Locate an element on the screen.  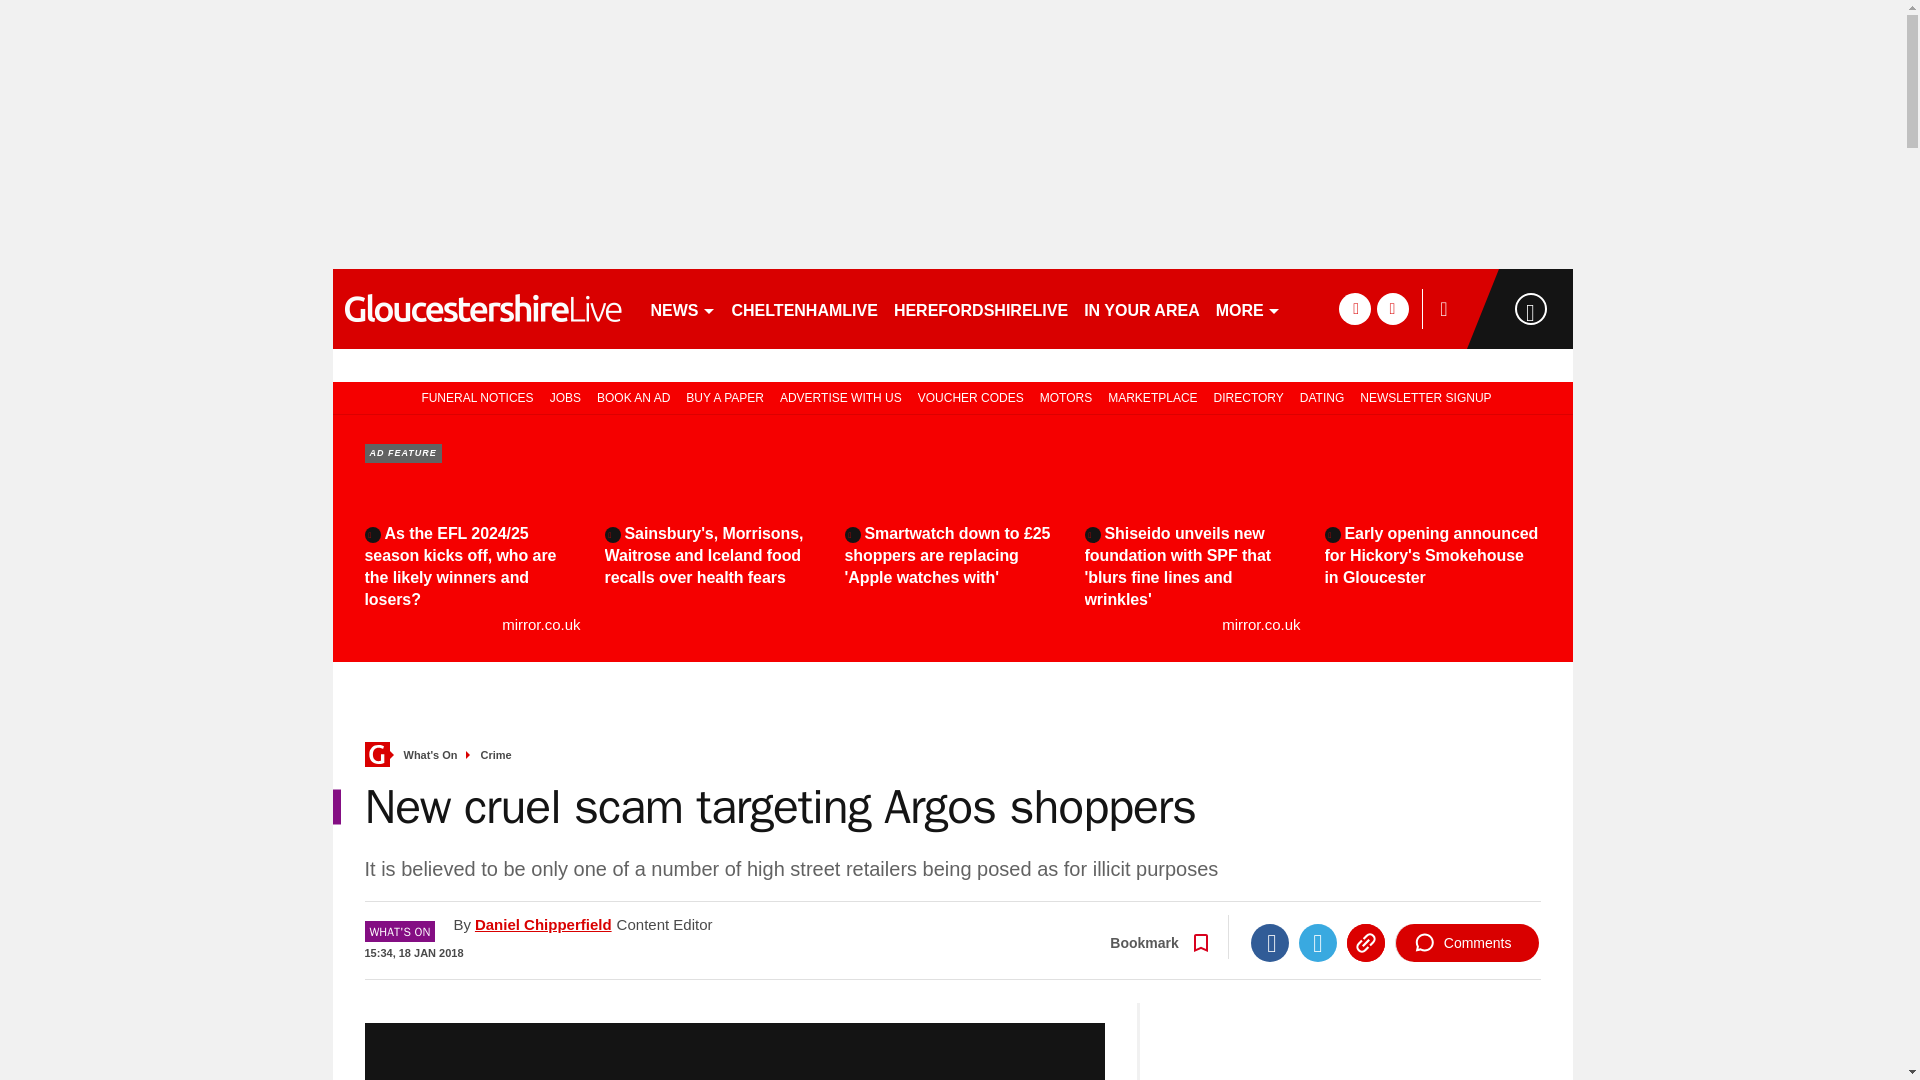
IN YOUR AREA is located at coordinates (1141, 308).